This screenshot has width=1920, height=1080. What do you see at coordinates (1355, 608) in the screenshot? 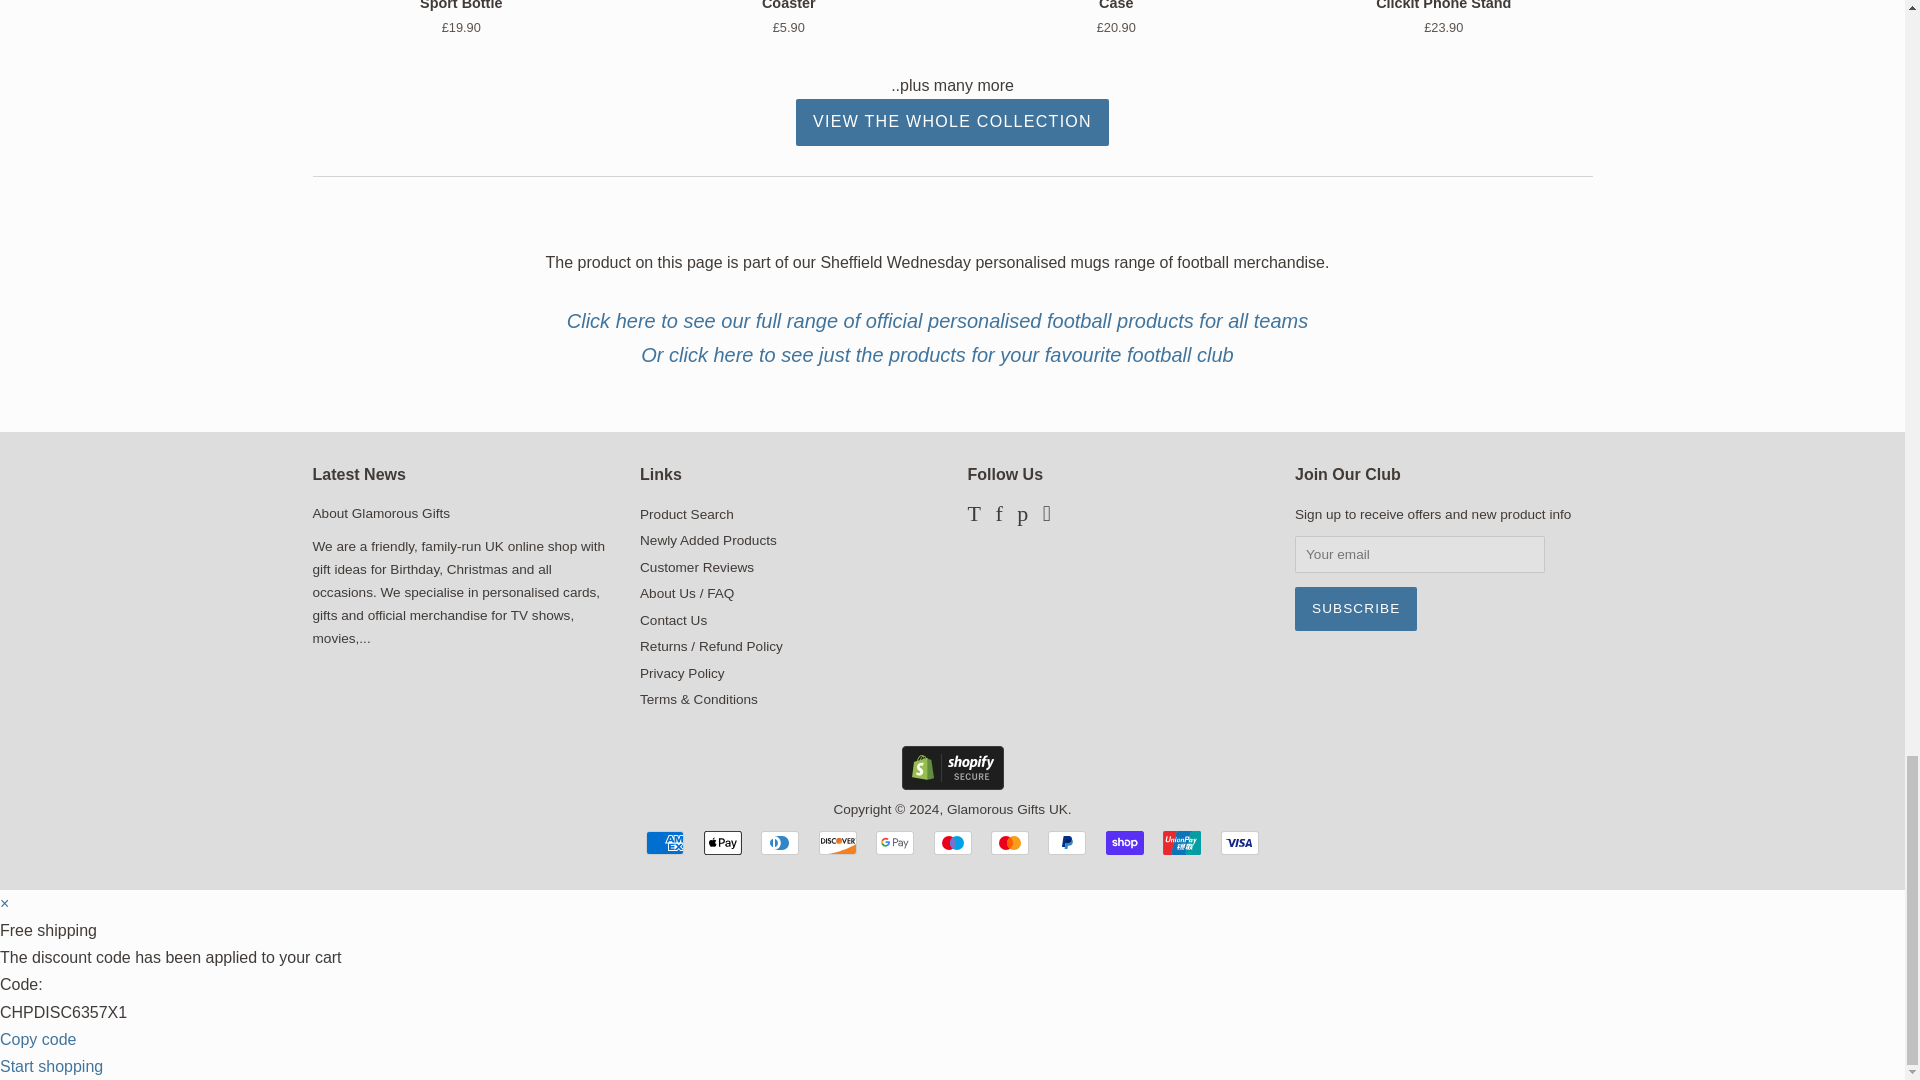
I see `Subscribe` at bounding box center [1355, 608].